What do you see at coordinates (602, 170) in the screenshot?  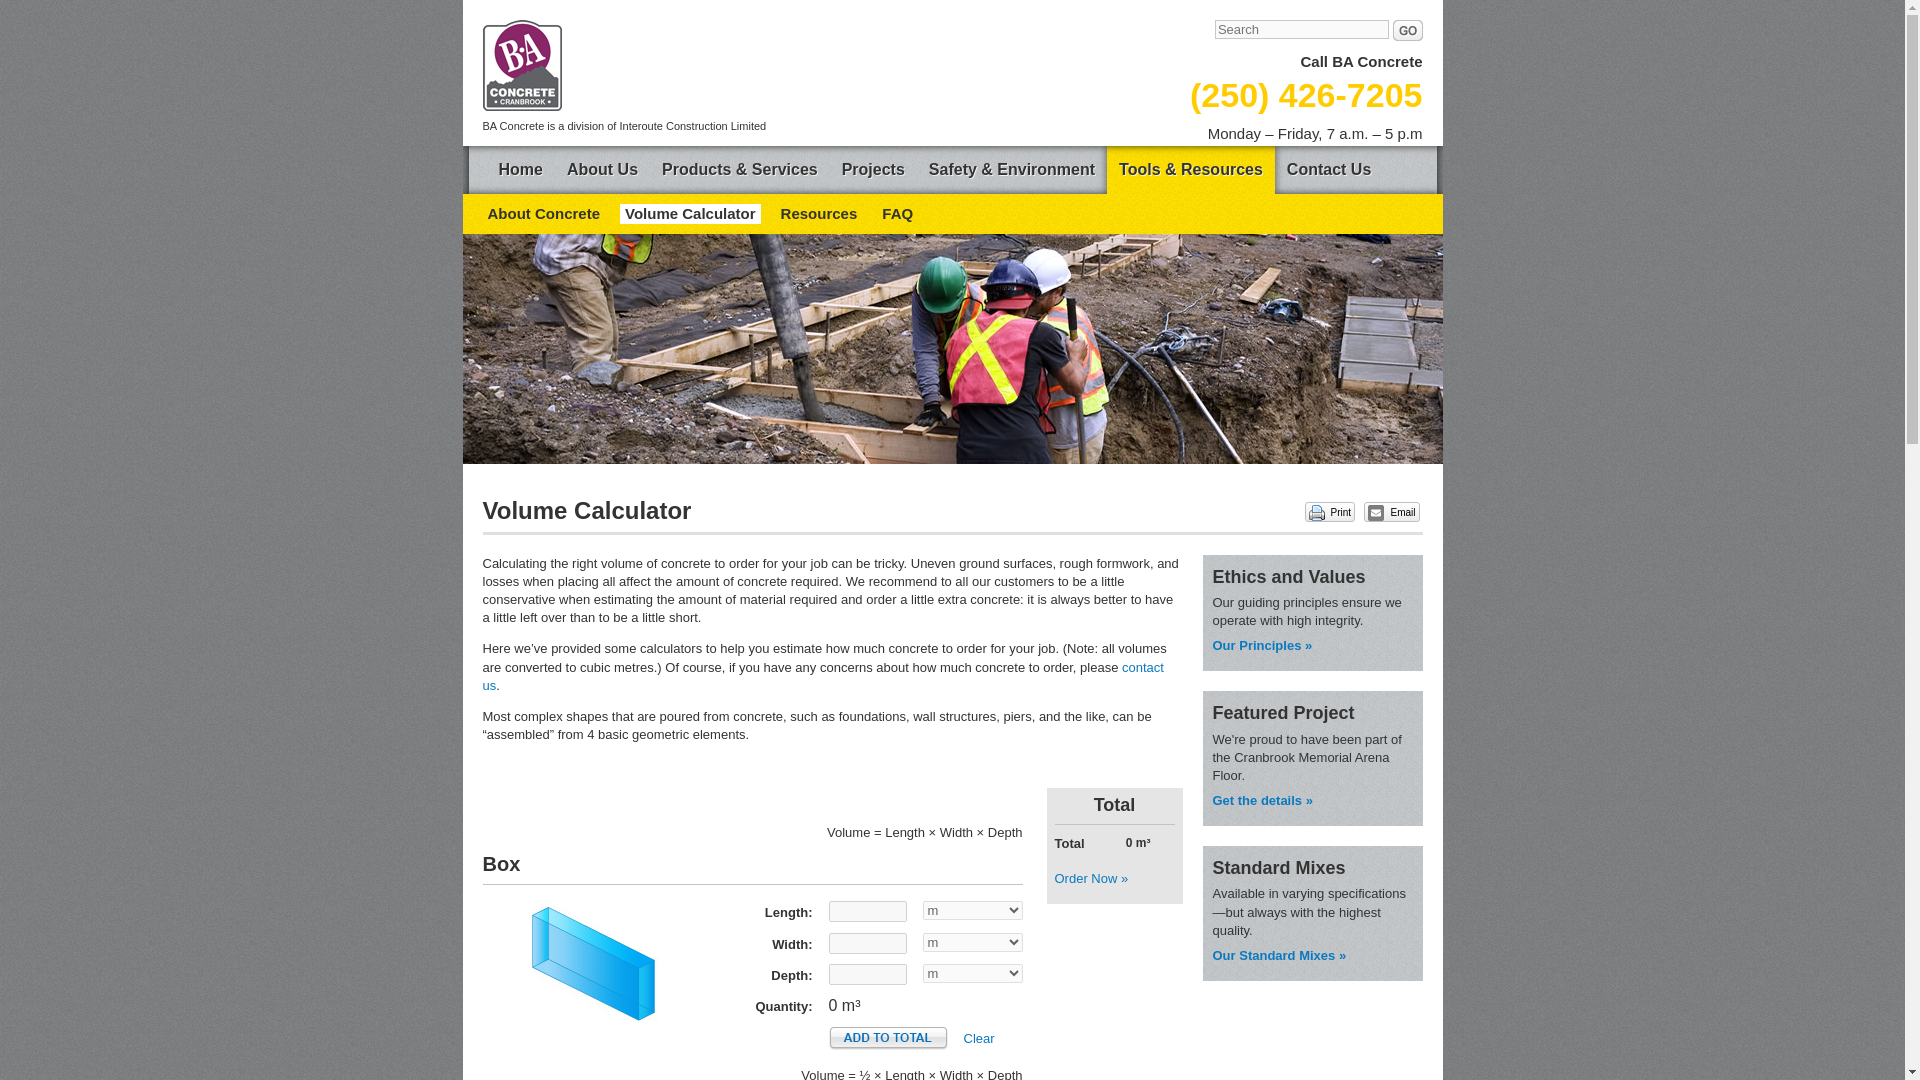 I see `About Us` at bounding box center [602, 170].